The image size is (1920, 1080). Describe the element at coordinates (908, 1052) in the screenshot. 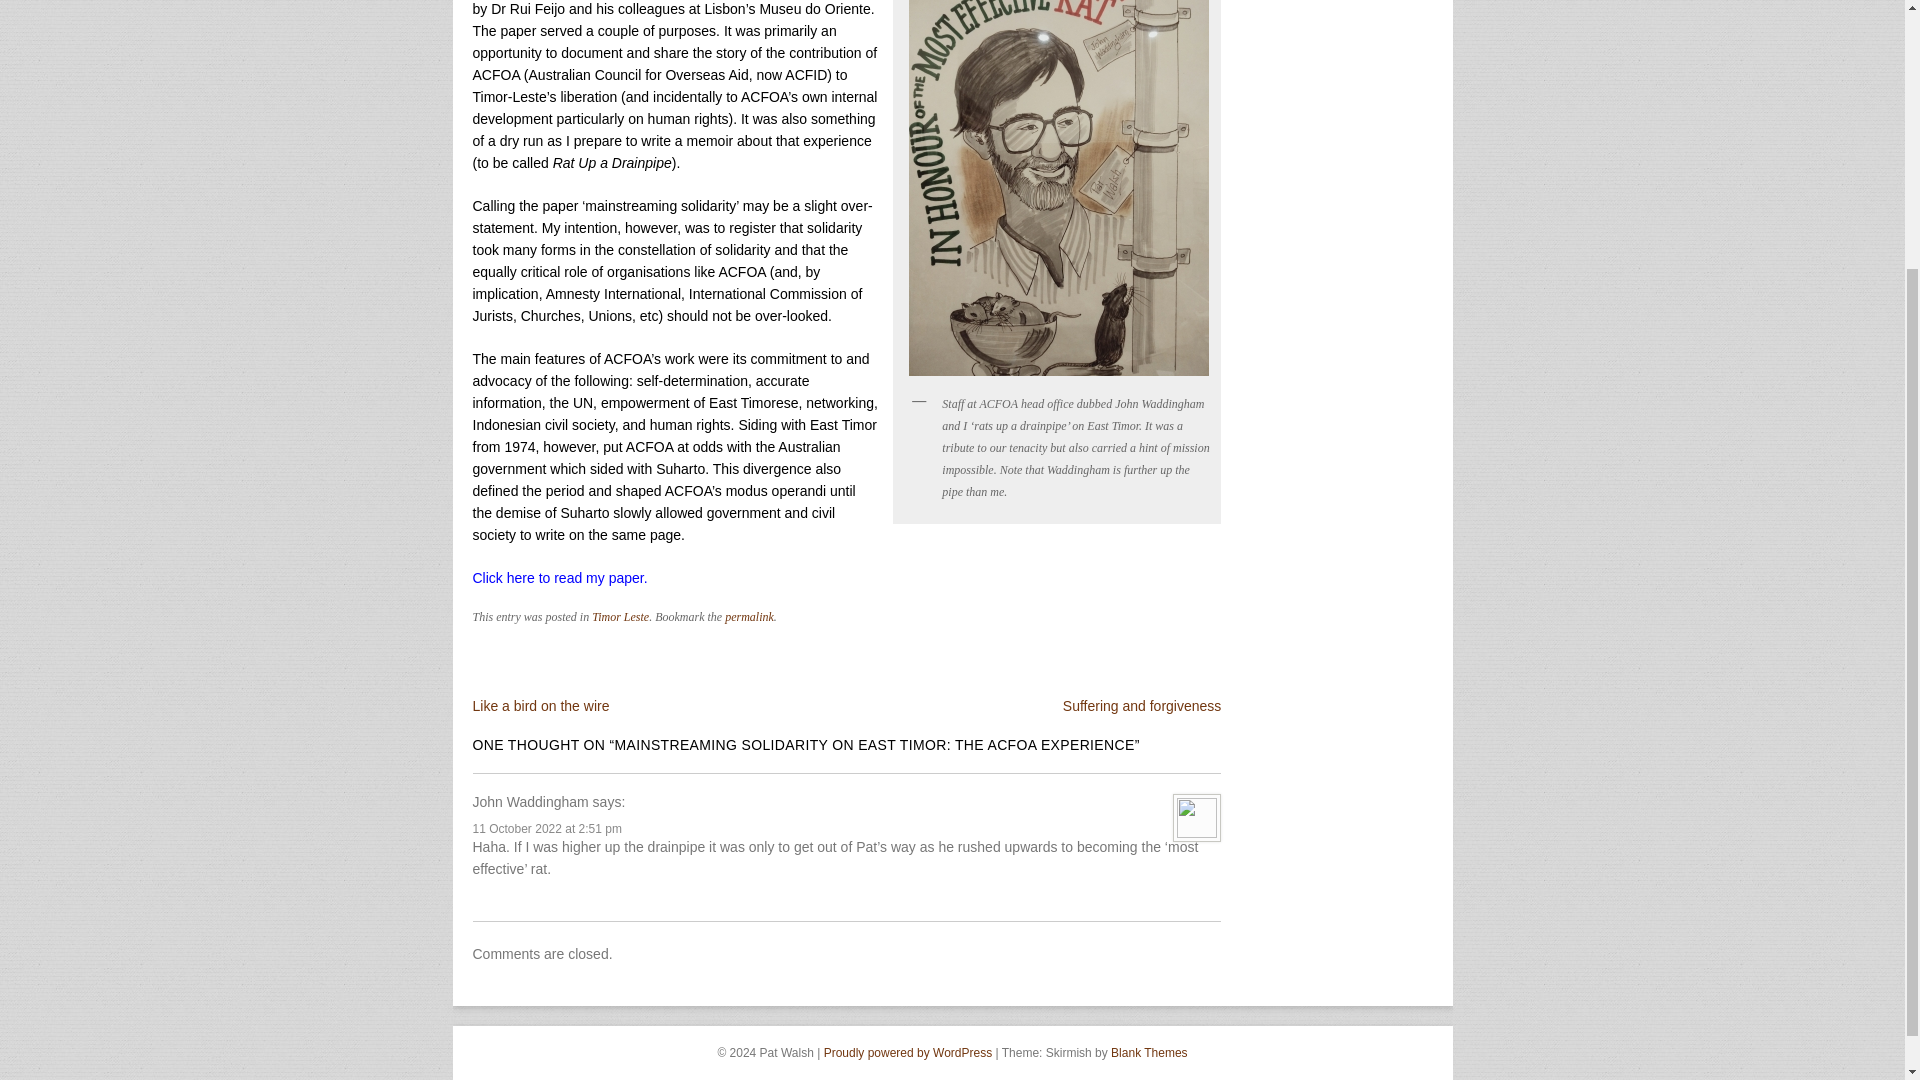

I see `A Semantic Personal Publishing Platform` at that location.